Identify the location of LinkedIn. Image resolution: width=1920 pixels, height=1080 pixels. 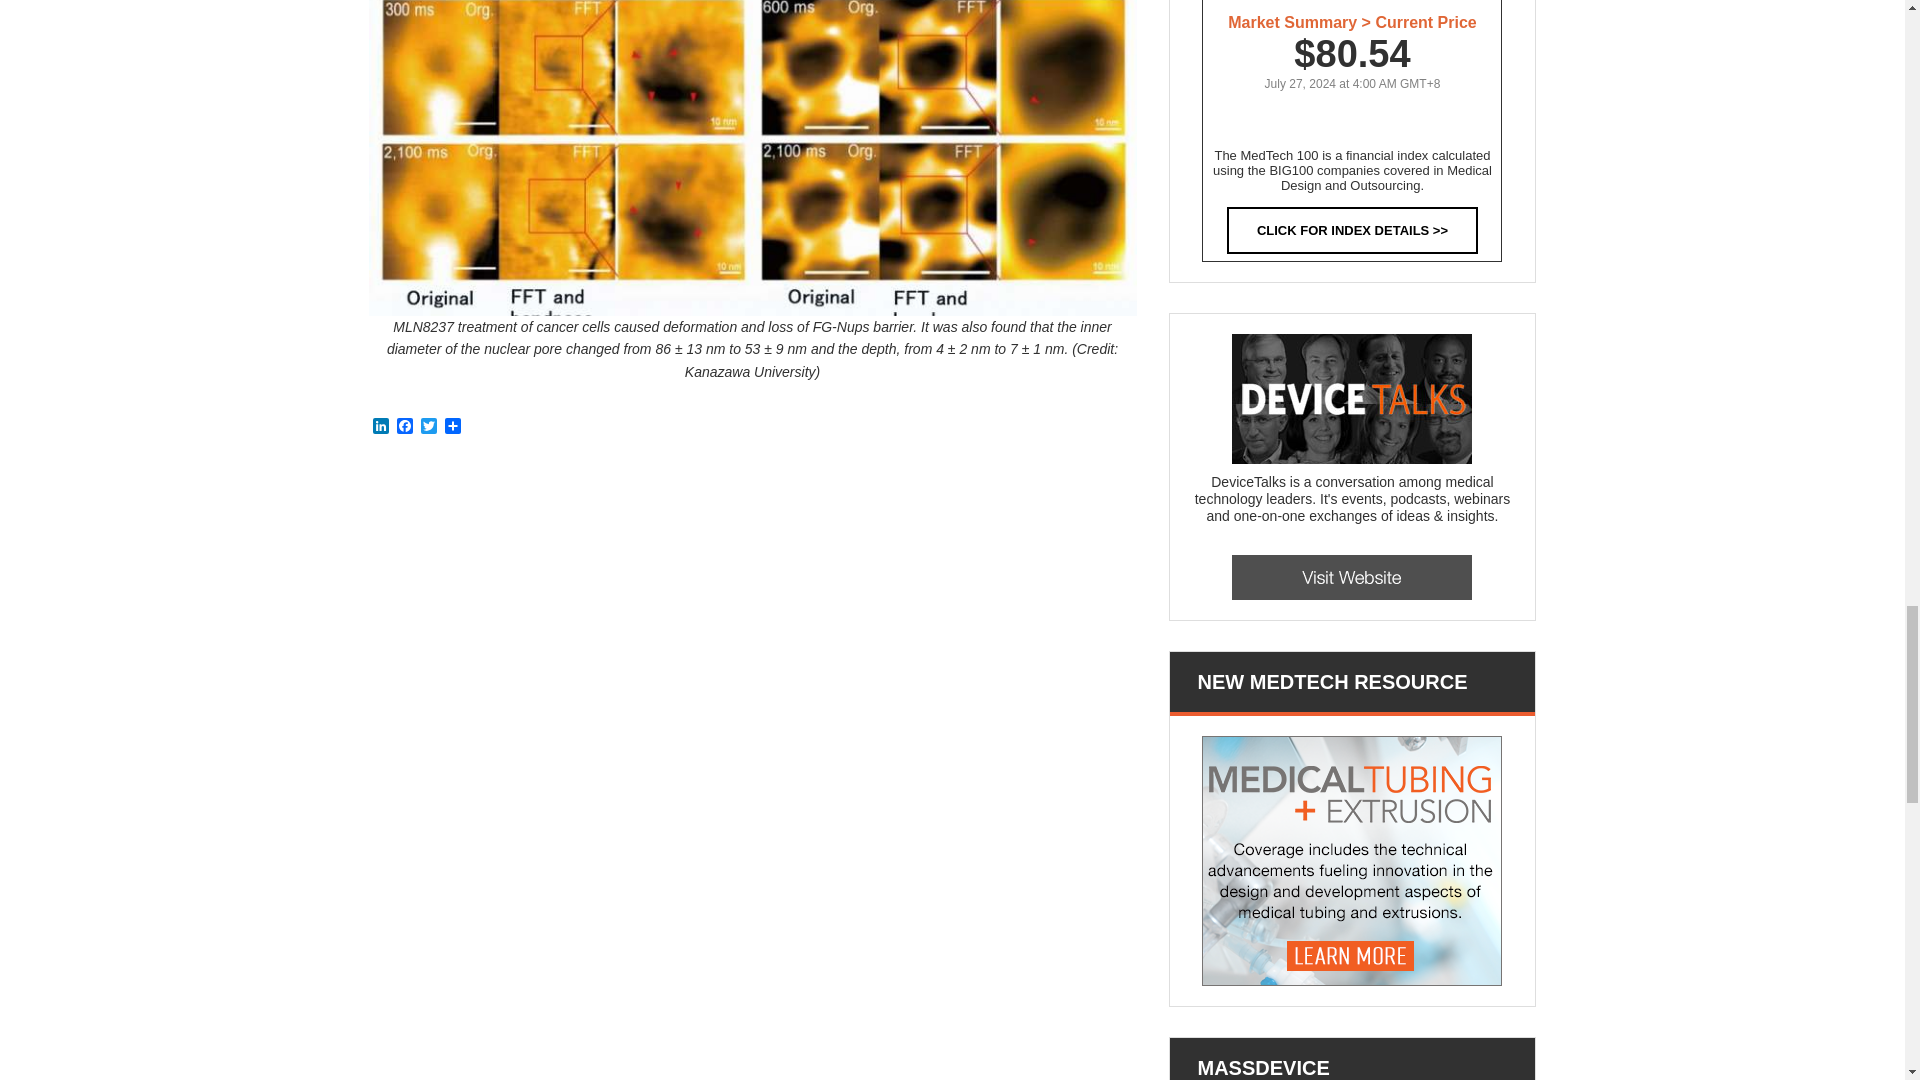
(380, 427).